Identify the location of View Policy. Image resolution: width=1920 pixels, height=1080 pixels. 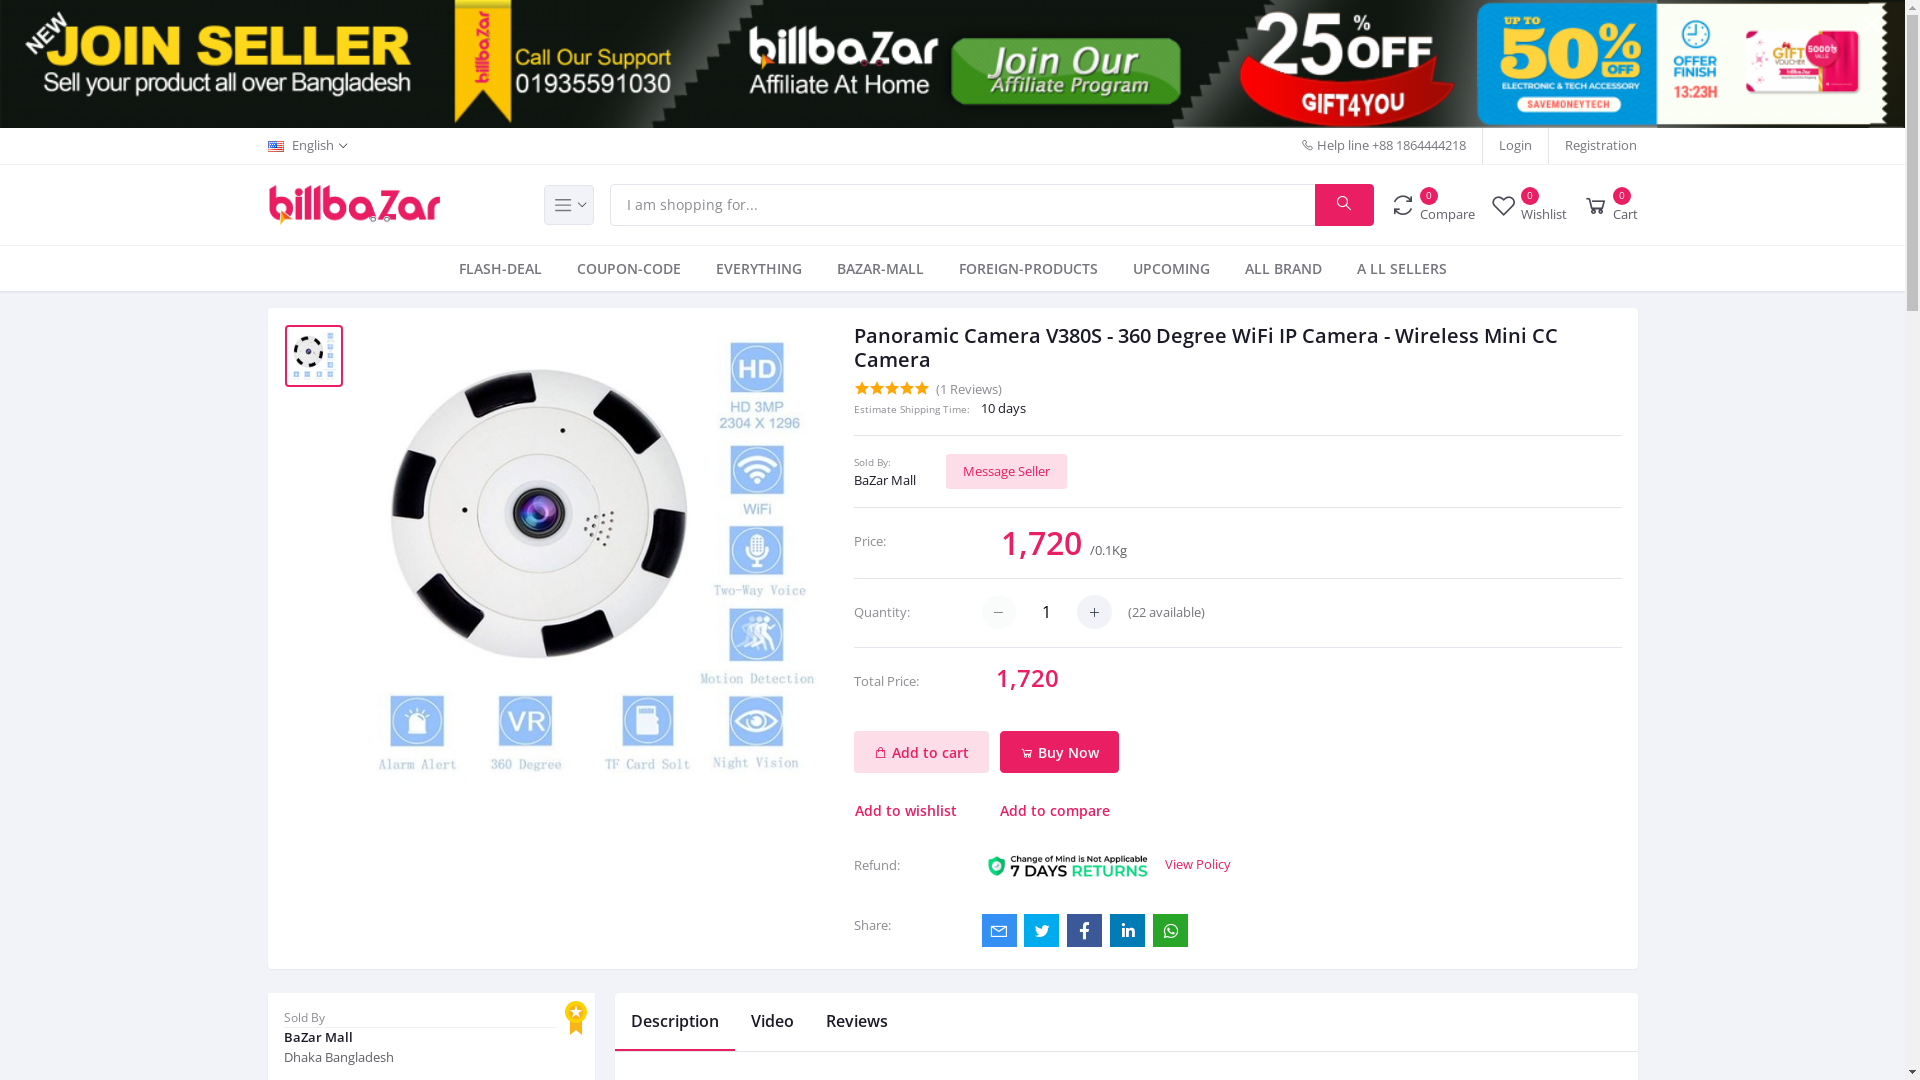
(1198, 864).